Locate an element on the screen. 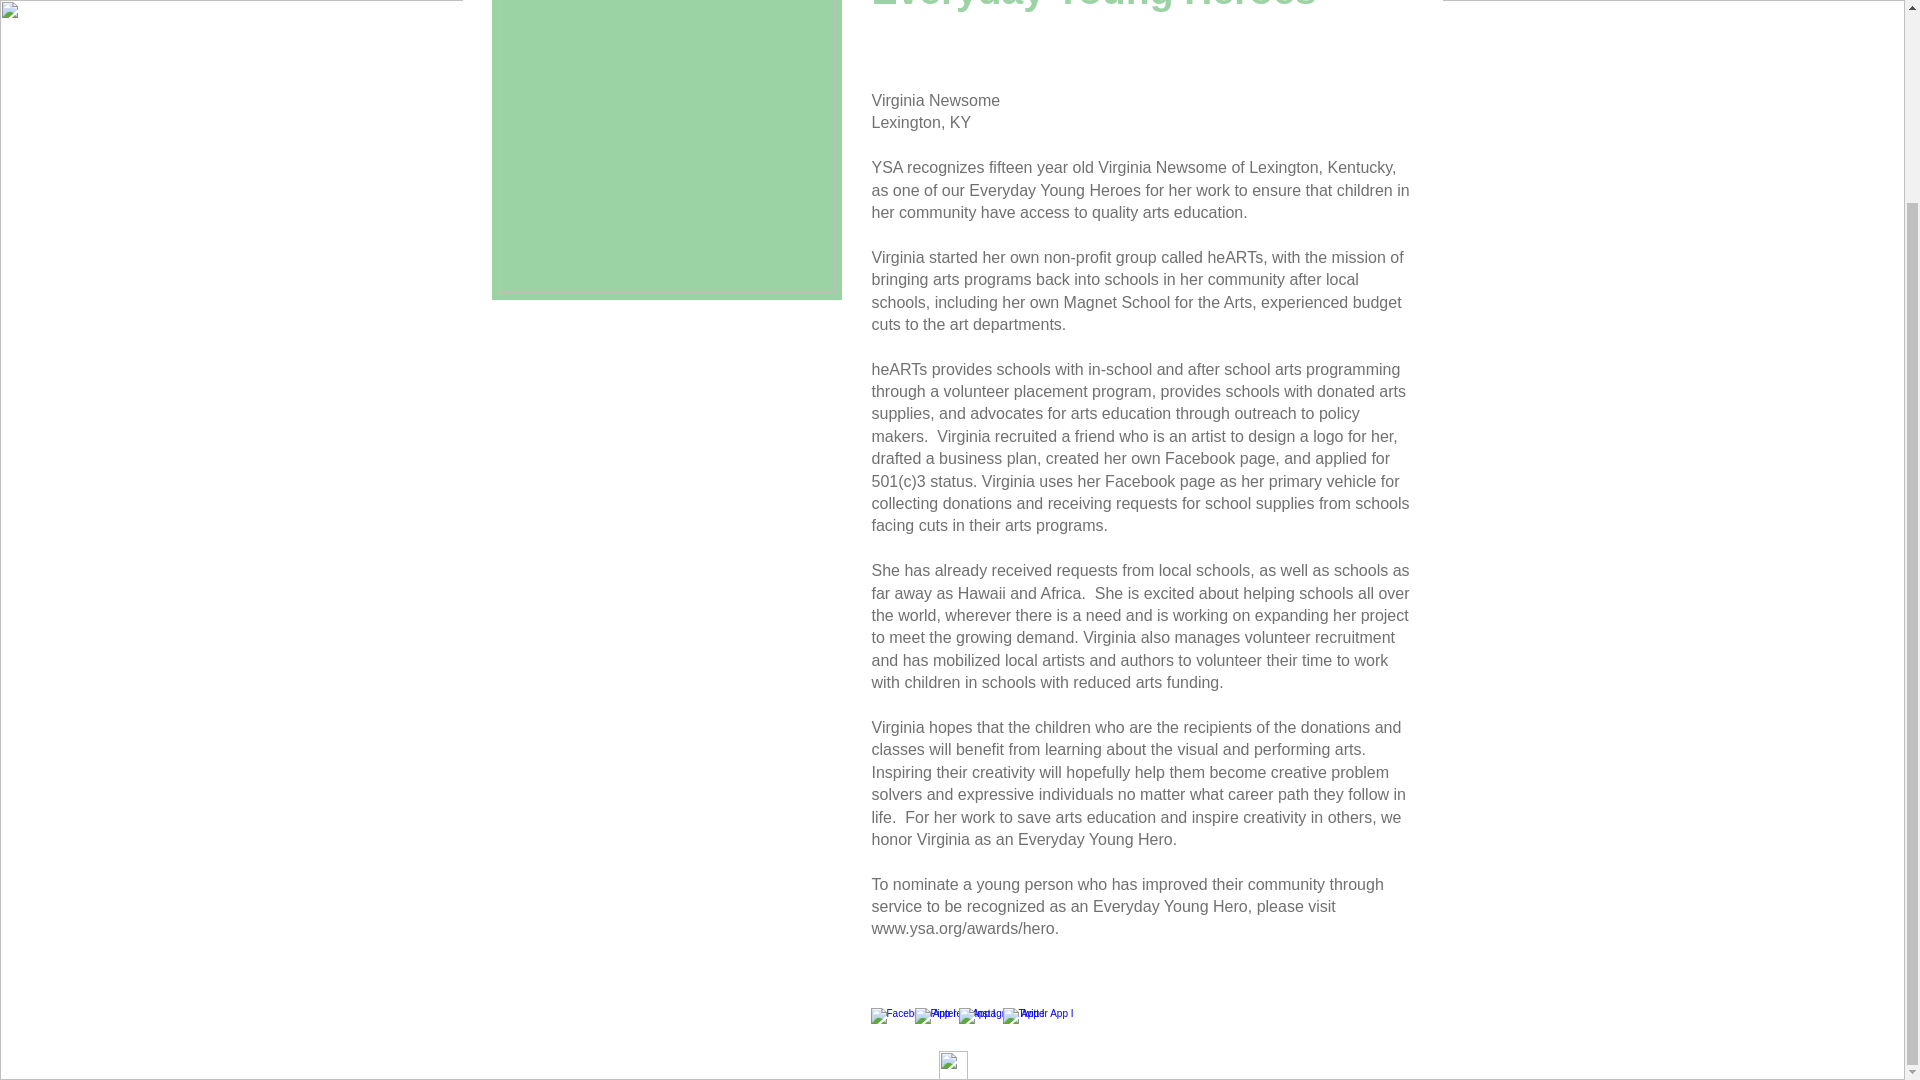  BCom Solutions. is located at coordinates (1053, 984).